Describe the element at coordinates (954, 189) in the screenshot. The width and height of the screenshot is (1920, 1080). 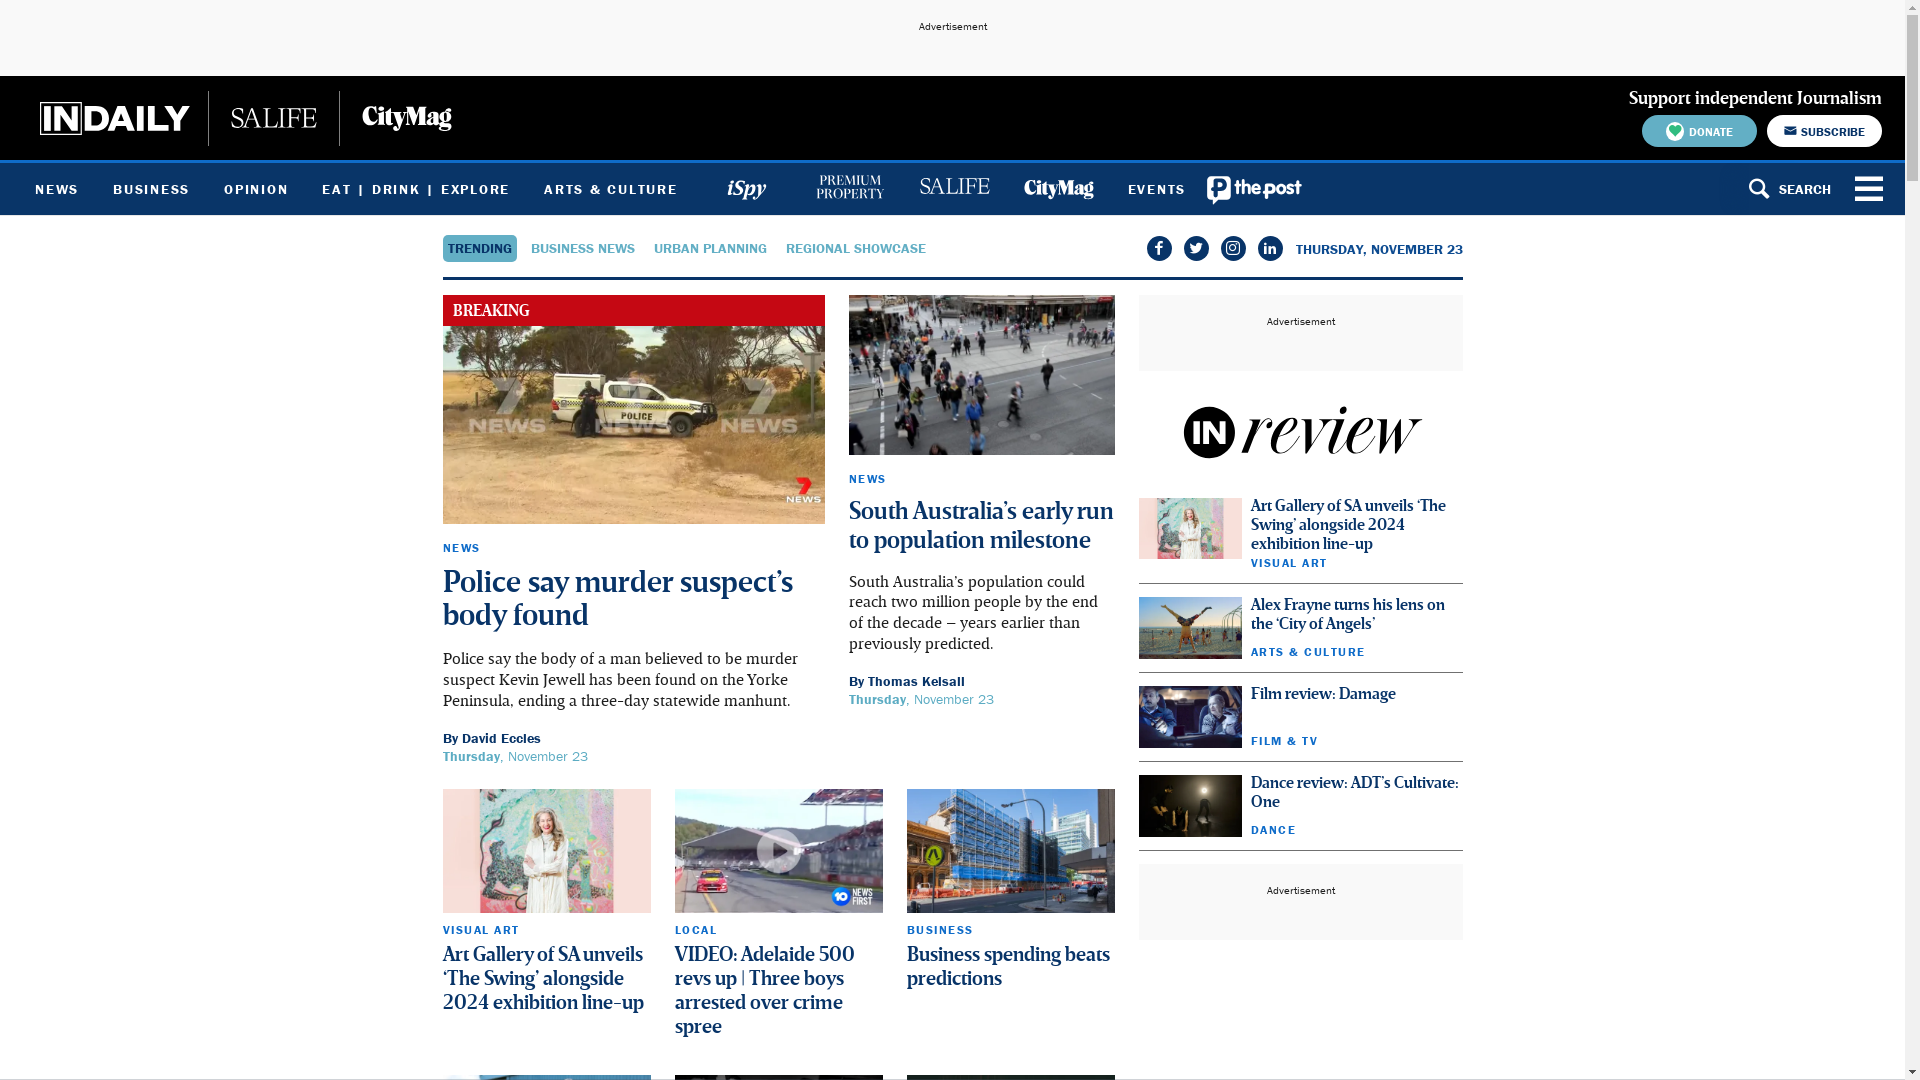
I see `SALIFE` at that location.